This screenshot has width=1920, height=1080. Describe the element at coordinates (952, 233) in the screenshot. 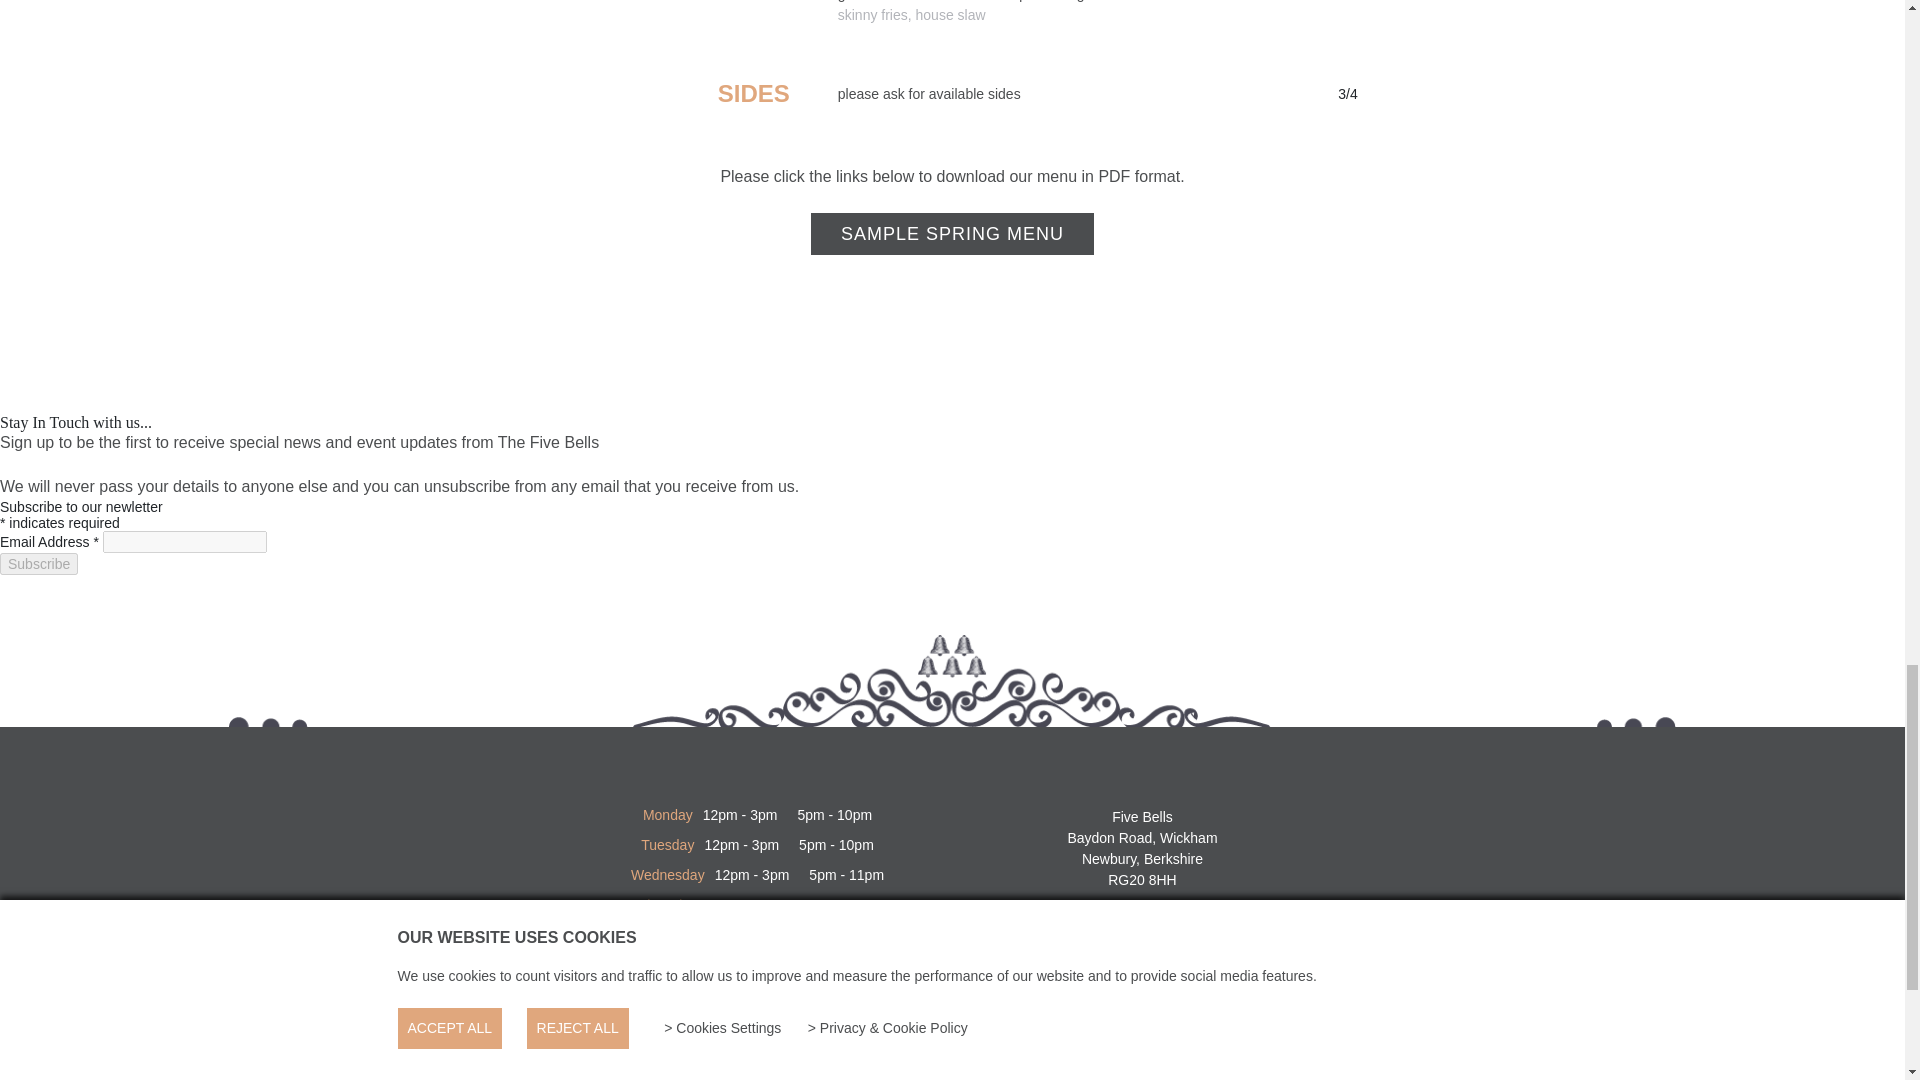

I see `SAMPLE SPRING MENU` at that location.